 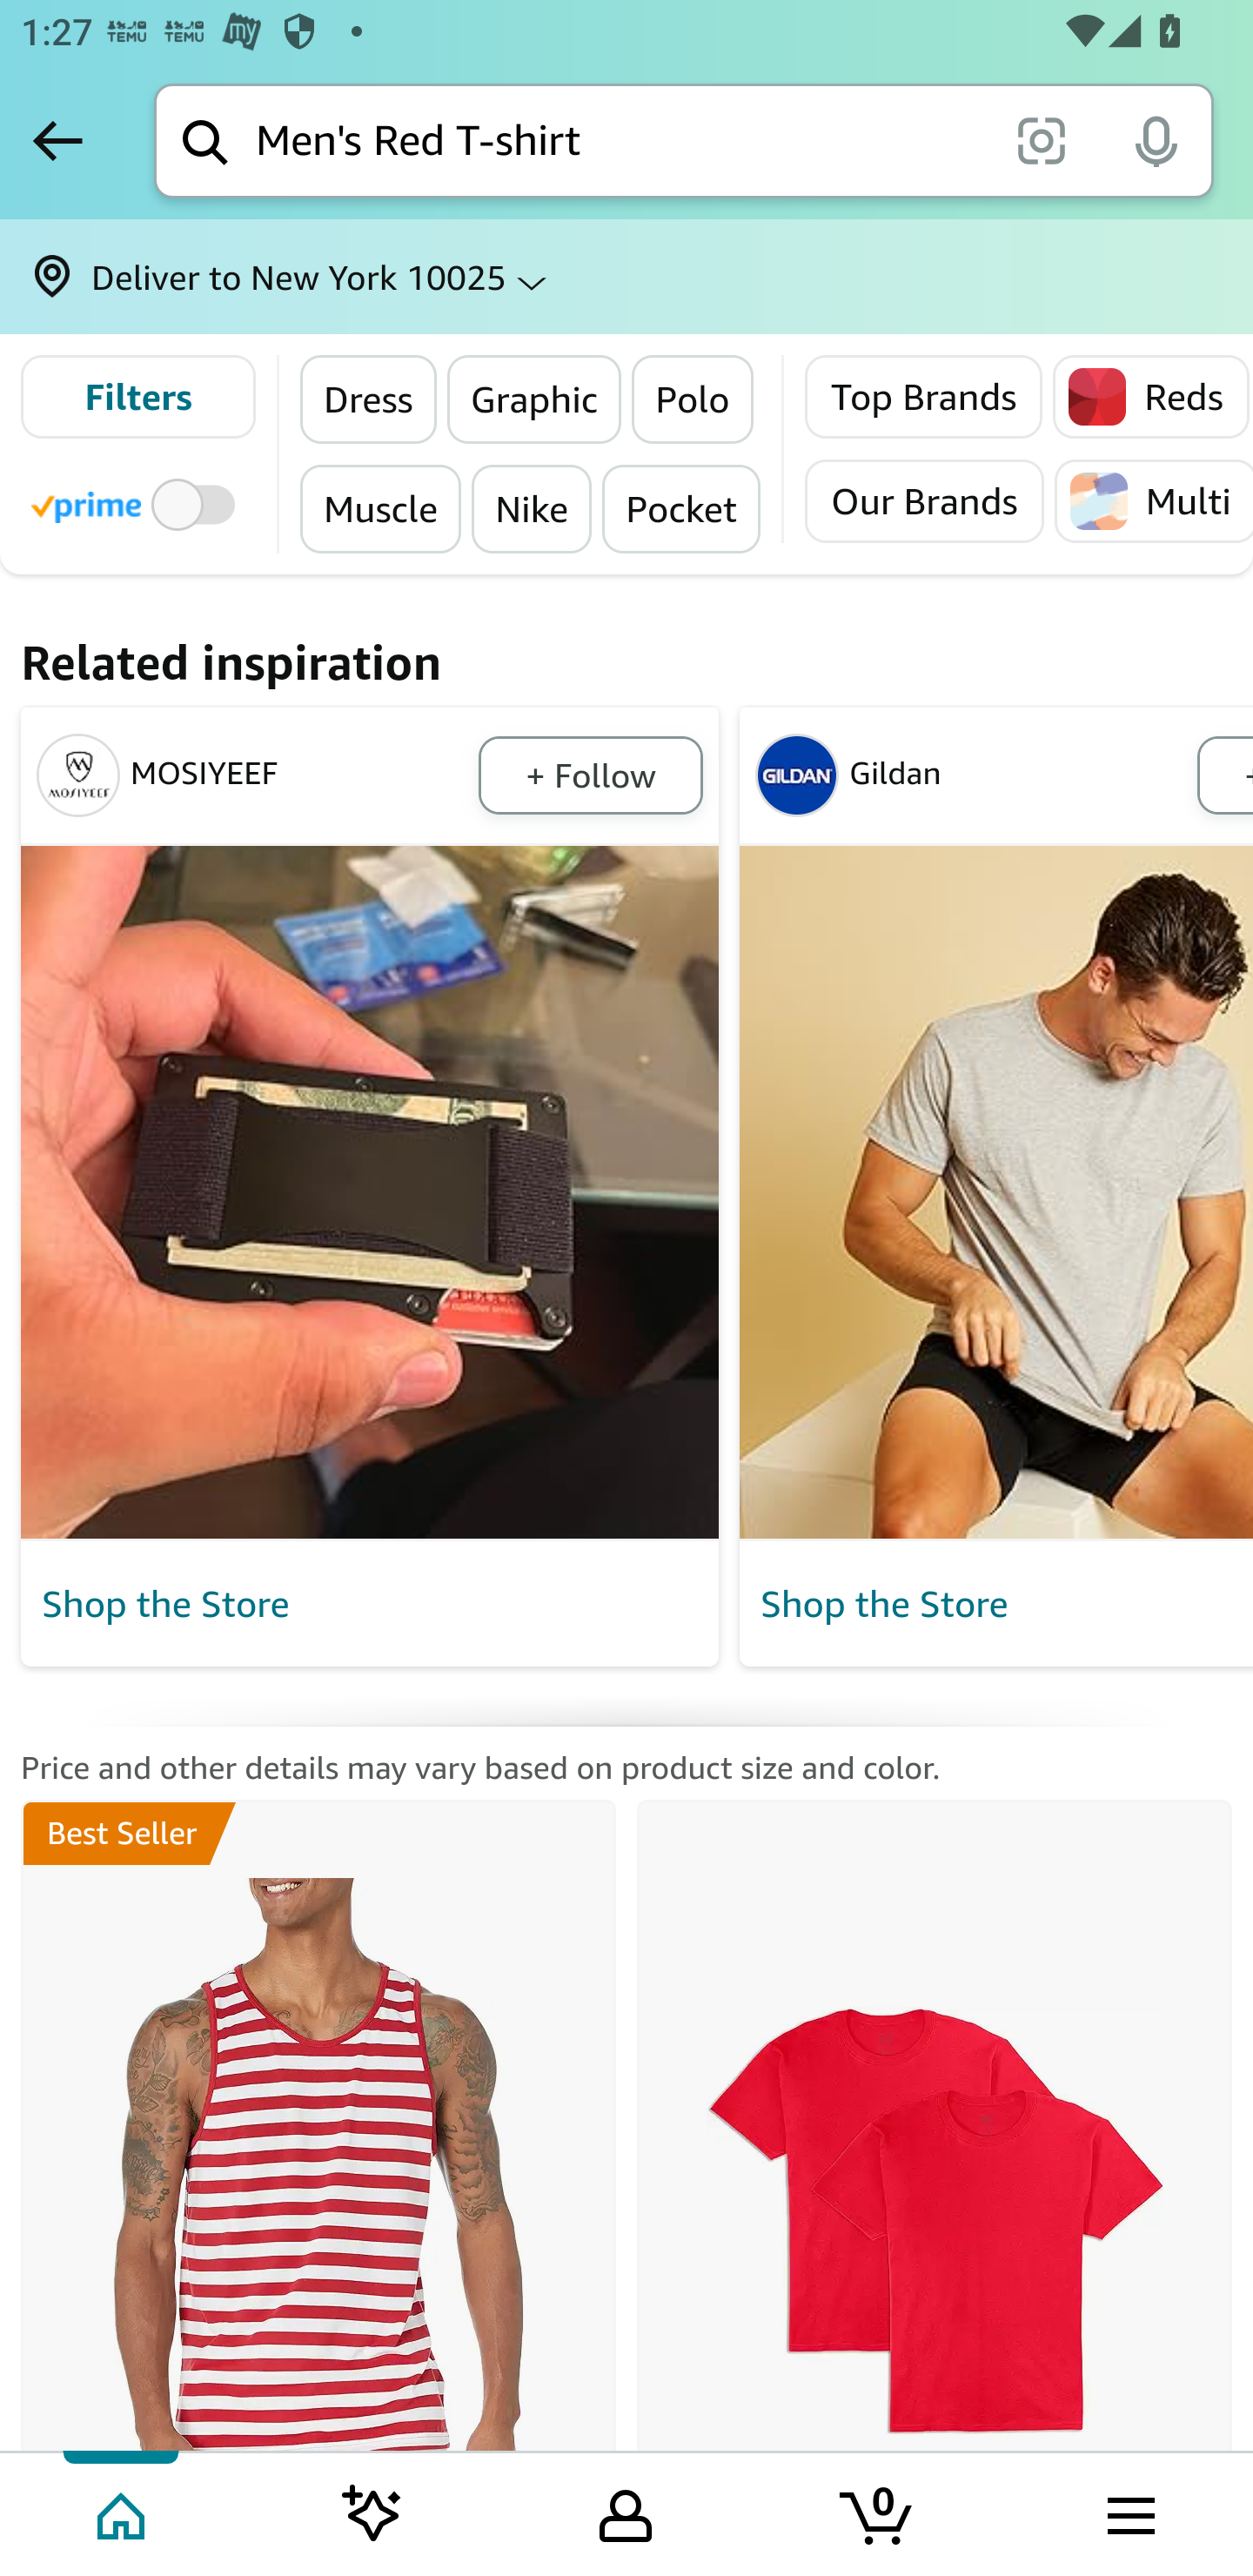 I want to click on Filters, so click(x=137, y=397).